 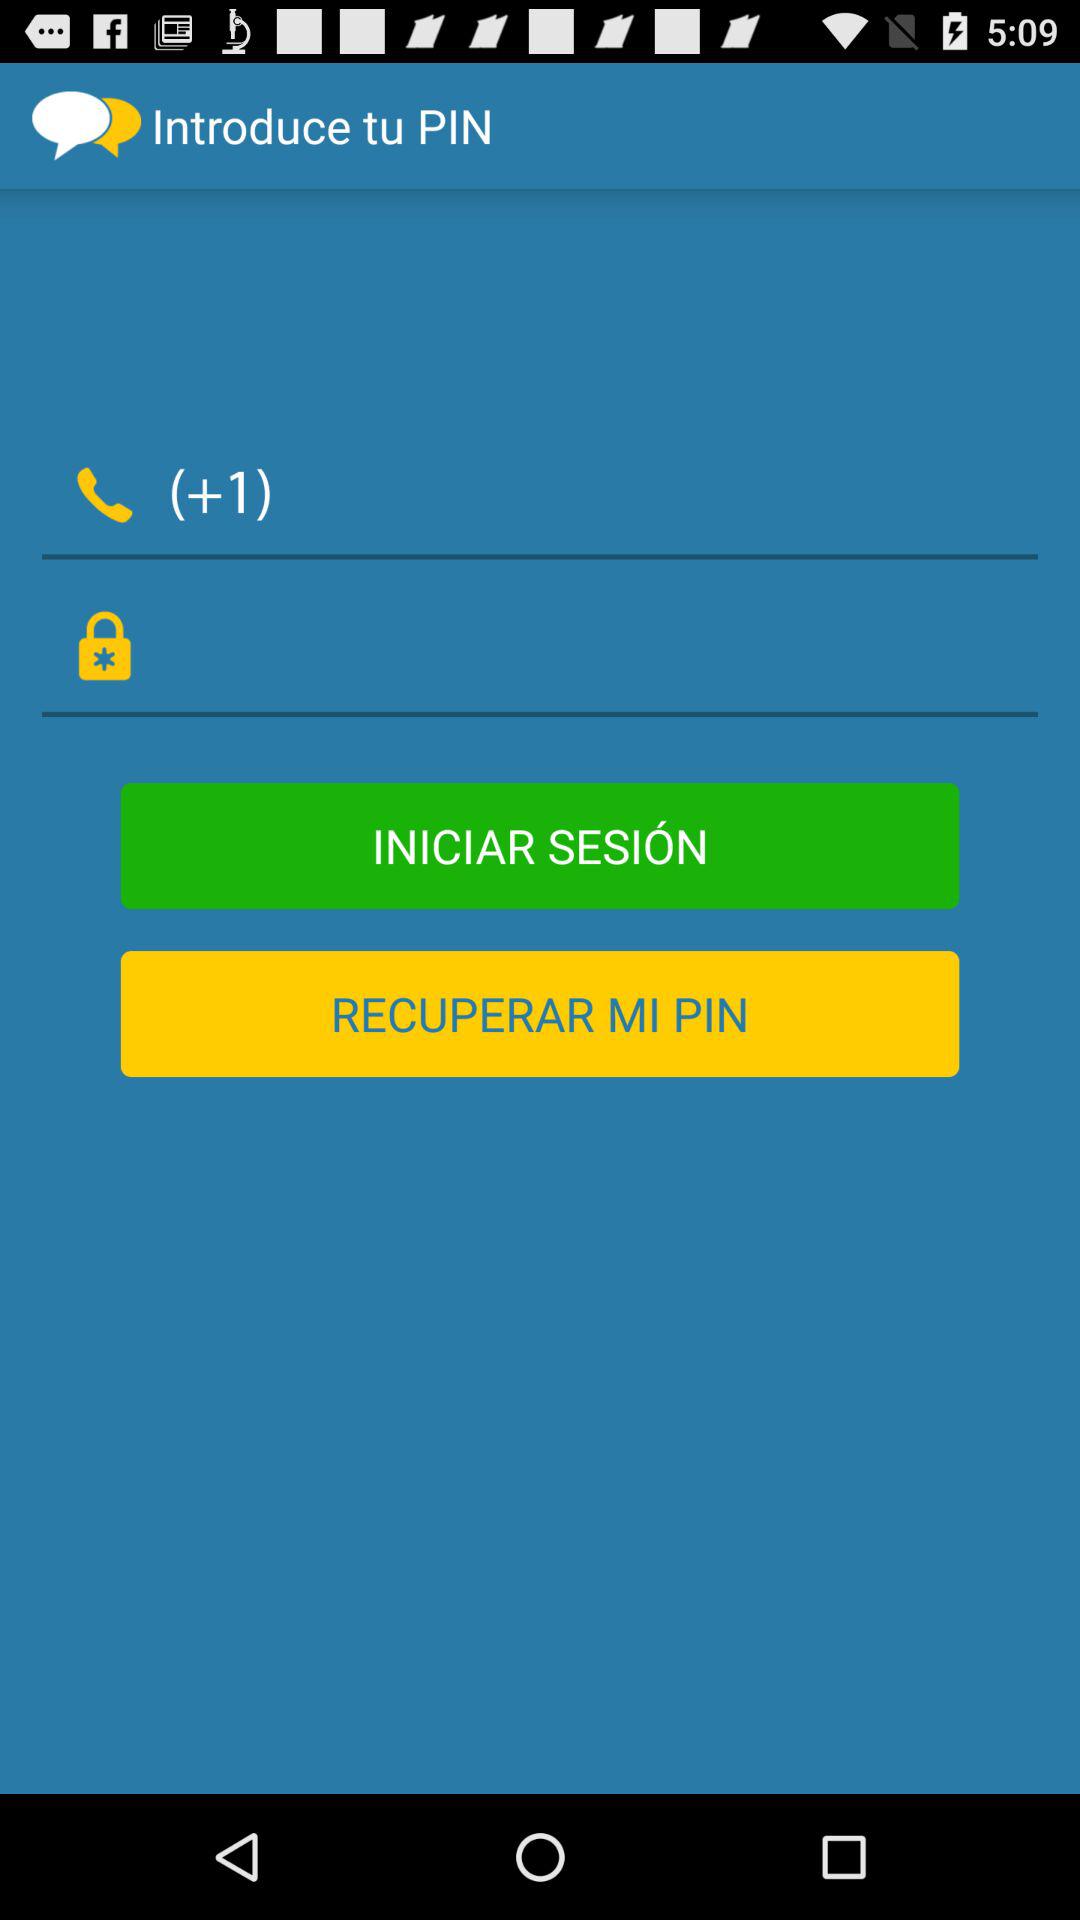 What do you see at coordinates (669, 490) in the screenshot?
I see `tap the item to the right of the (+1) item` at bounding box center [669, 490].